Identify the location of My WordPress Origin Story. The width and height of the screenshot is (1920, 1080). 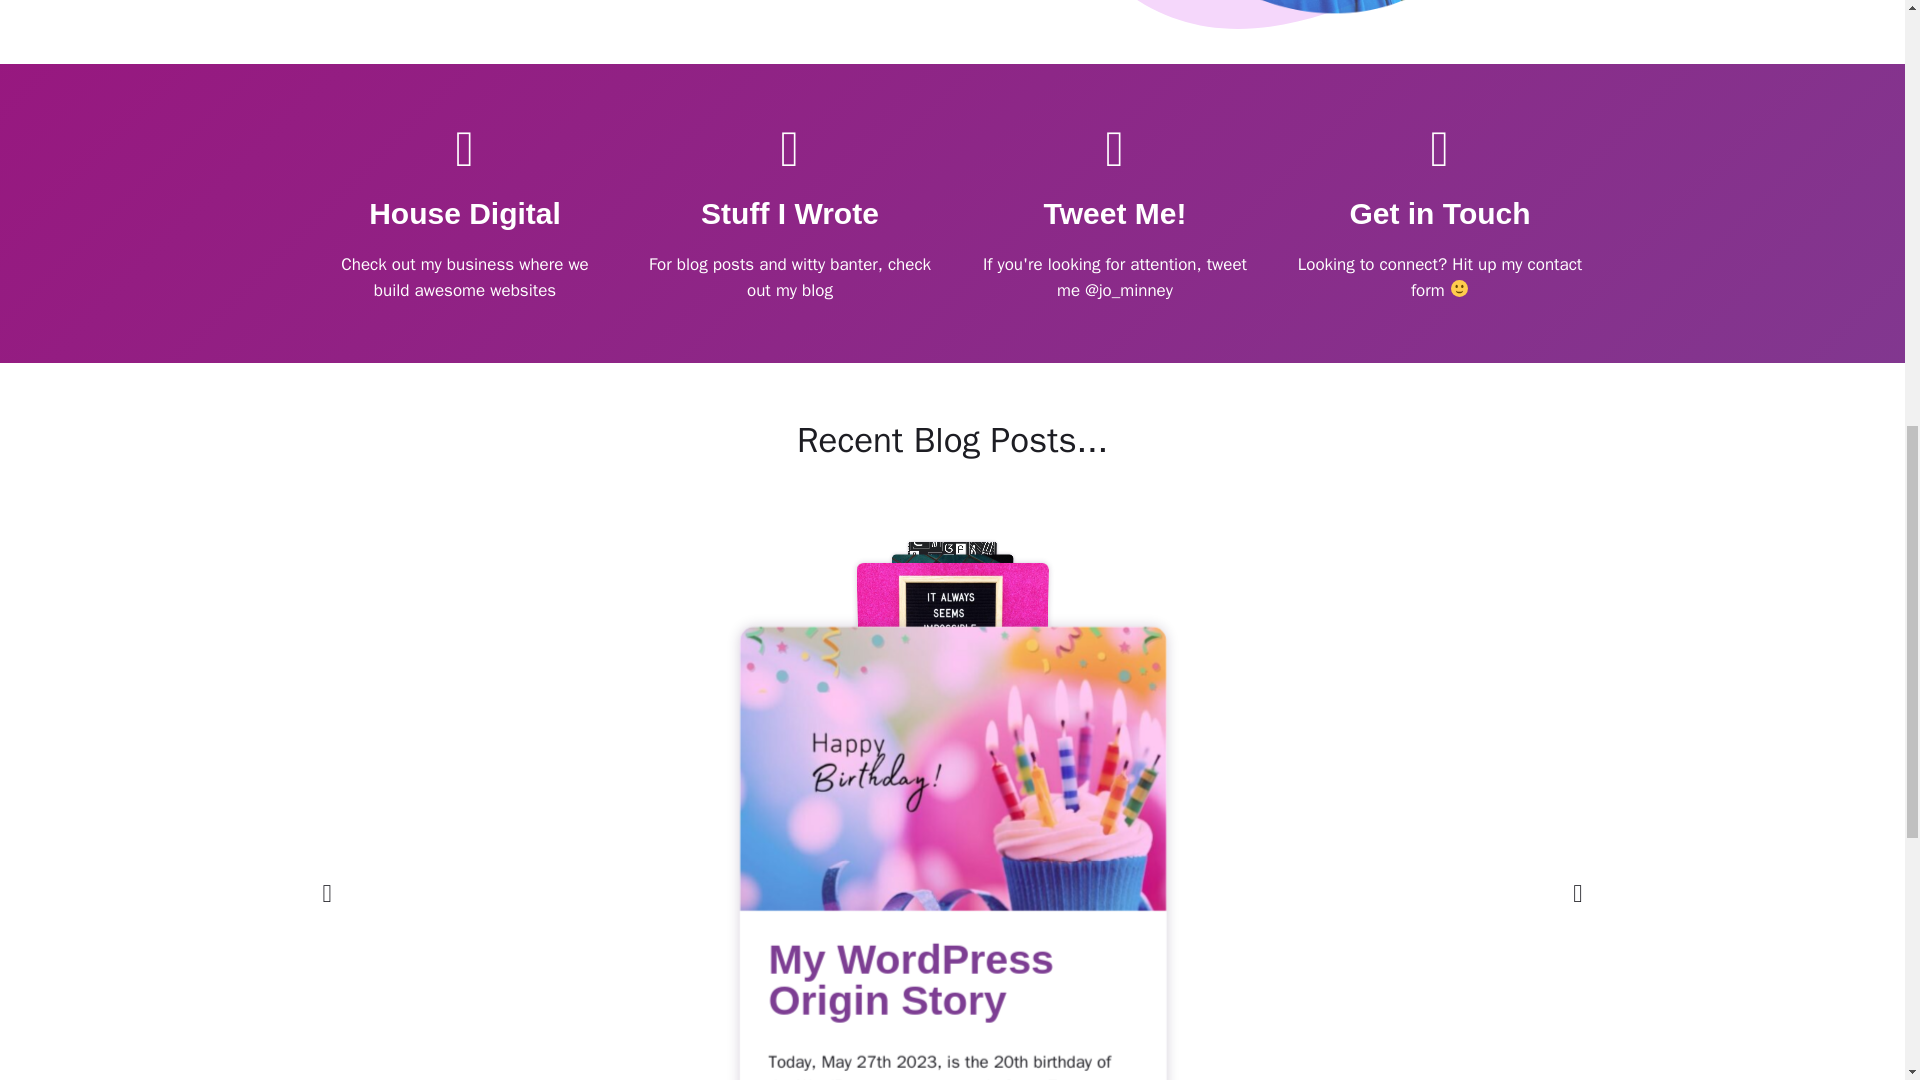
(868, 967).